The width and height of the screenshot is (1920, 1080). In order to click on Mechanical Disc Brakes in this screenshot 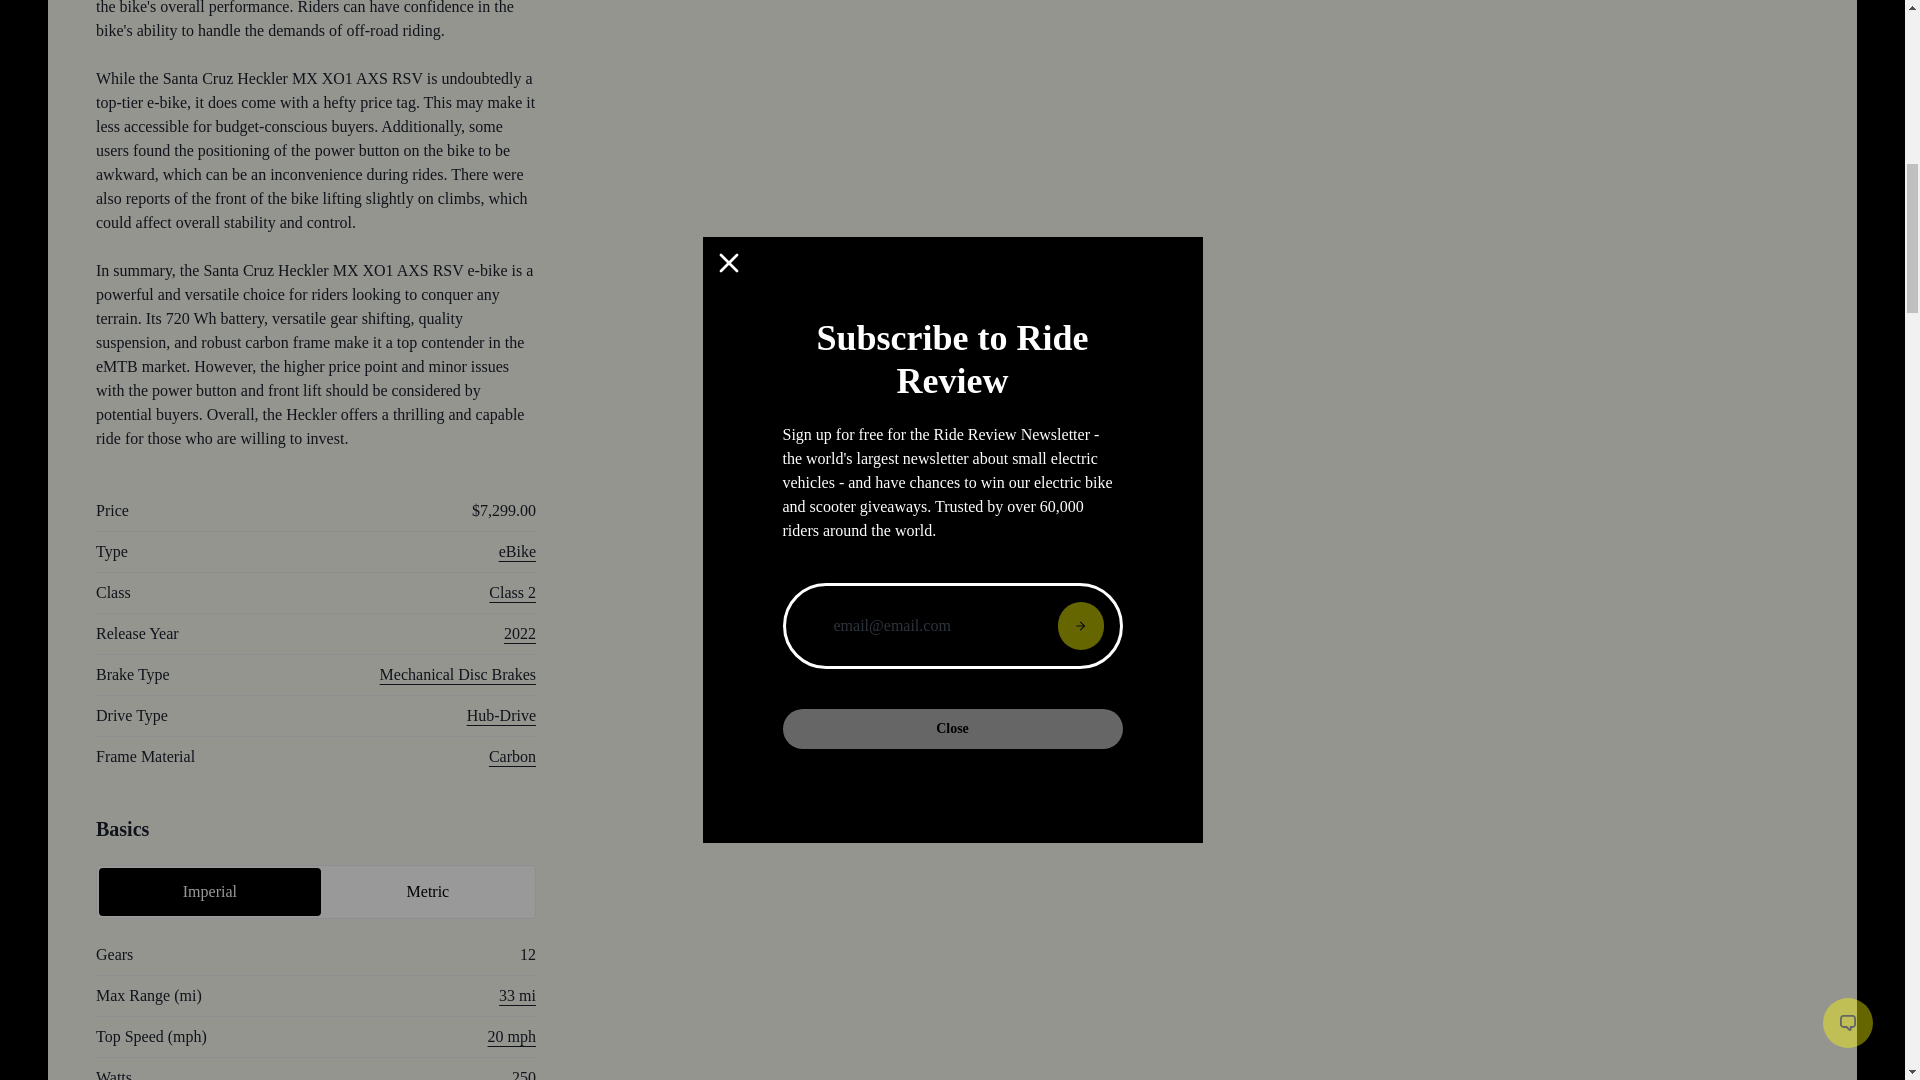, I will do `click(458, 674)`.